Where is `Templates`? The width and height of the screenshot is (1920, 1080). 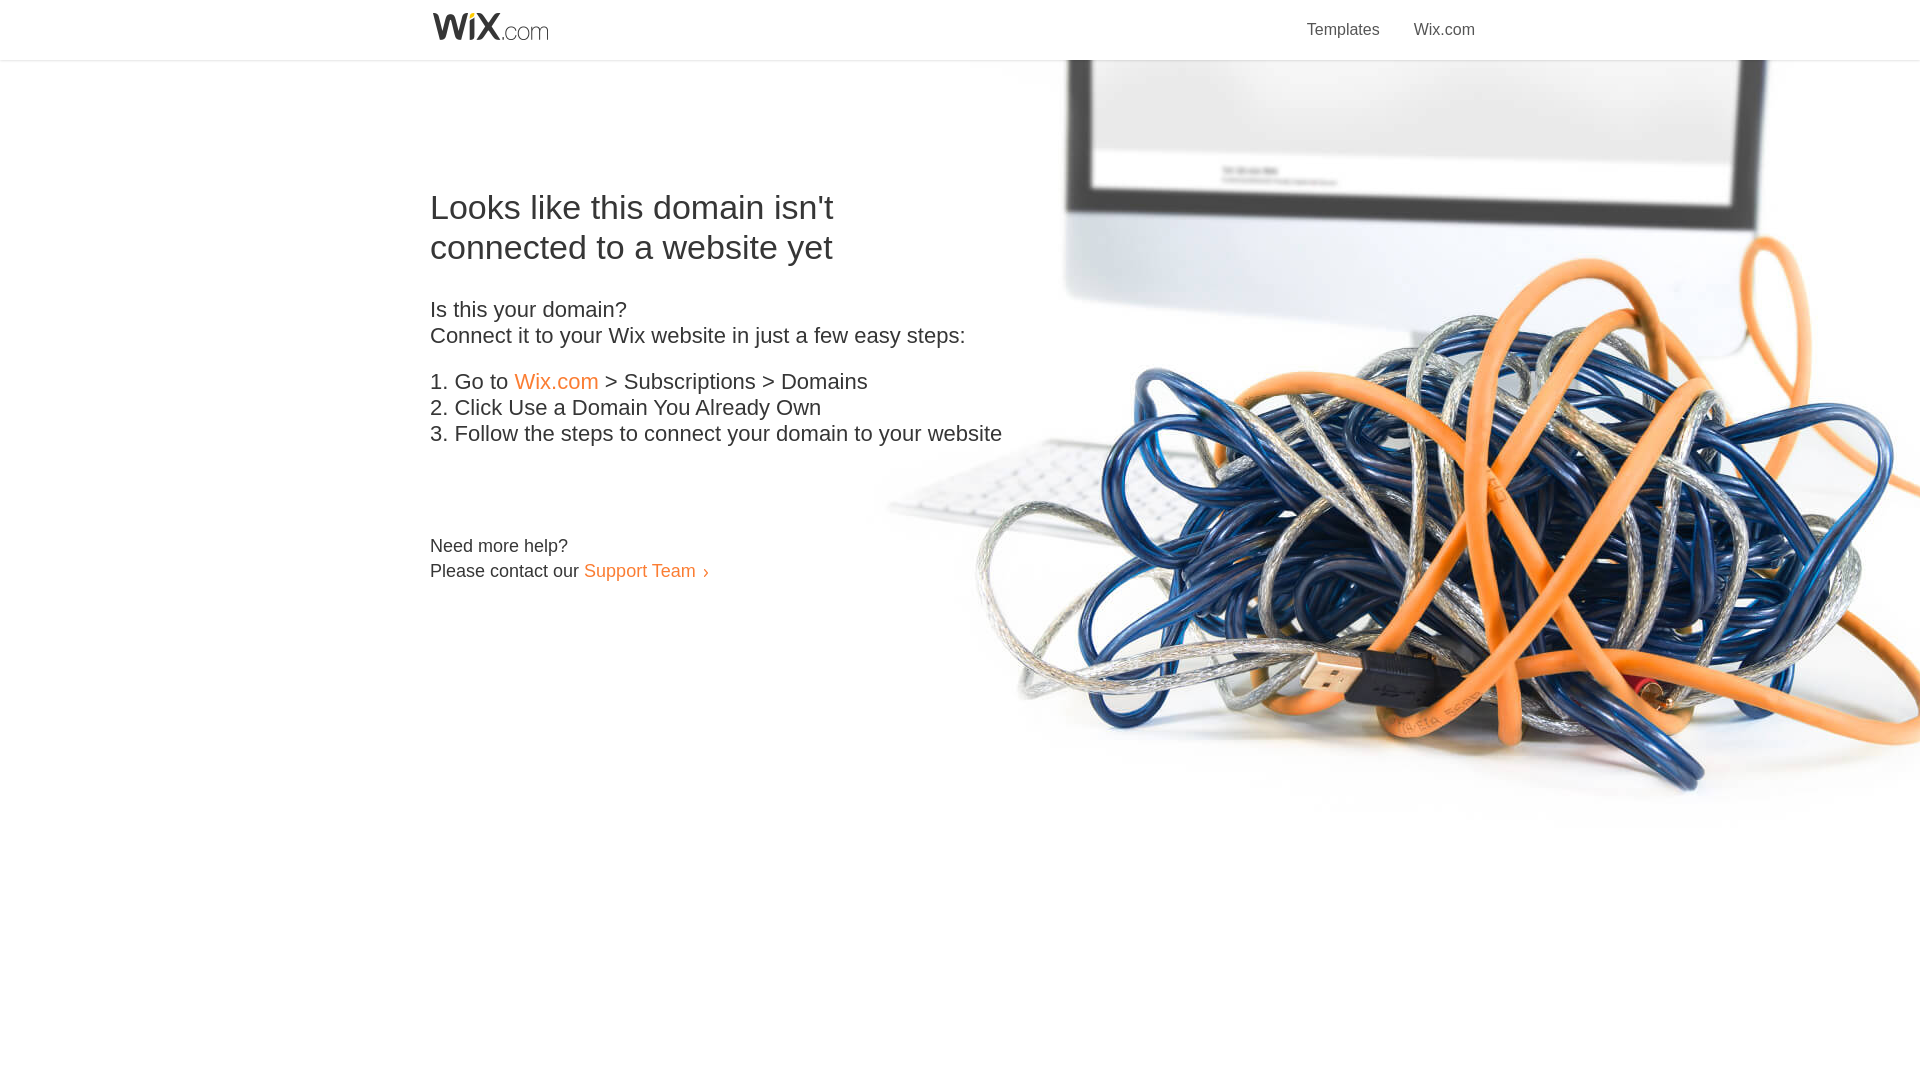
Templates is located at coordinates (1344, 18).